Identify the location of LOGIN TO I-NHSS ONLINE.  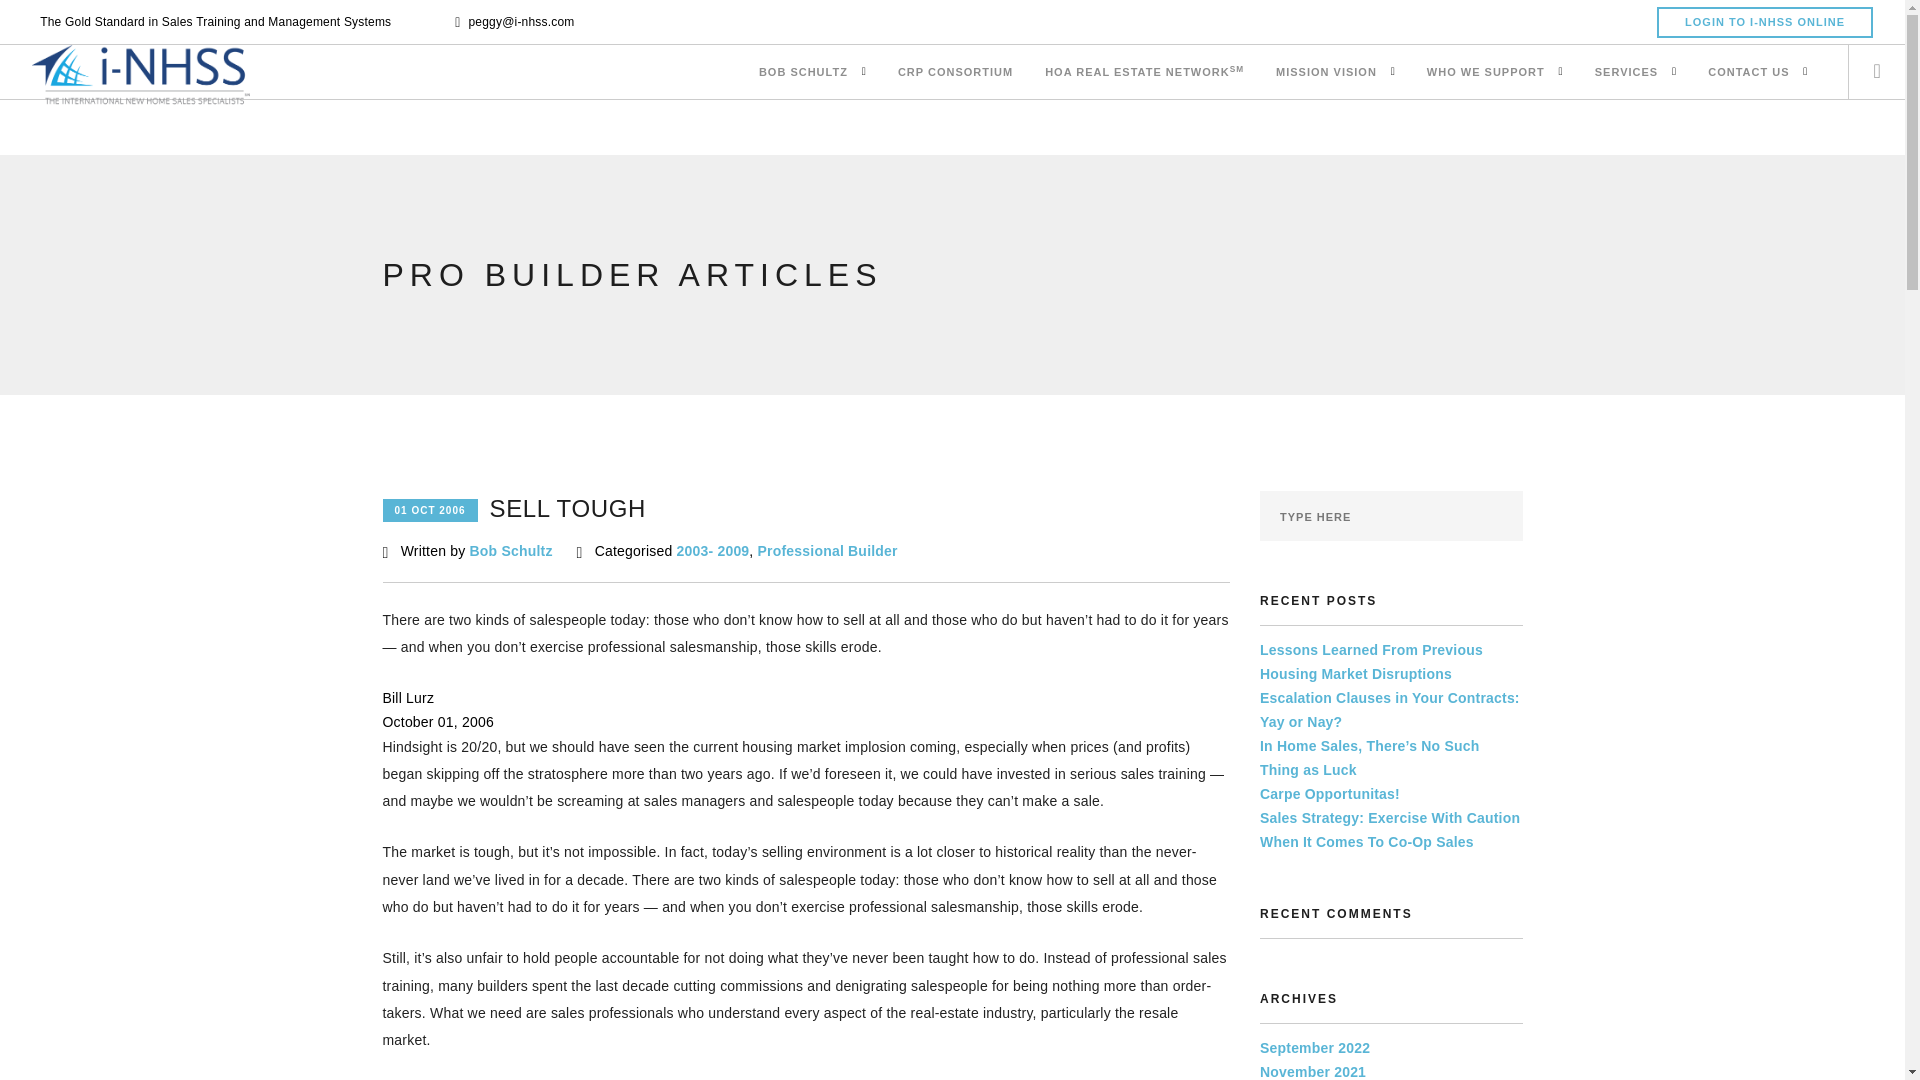
(1764, 22).